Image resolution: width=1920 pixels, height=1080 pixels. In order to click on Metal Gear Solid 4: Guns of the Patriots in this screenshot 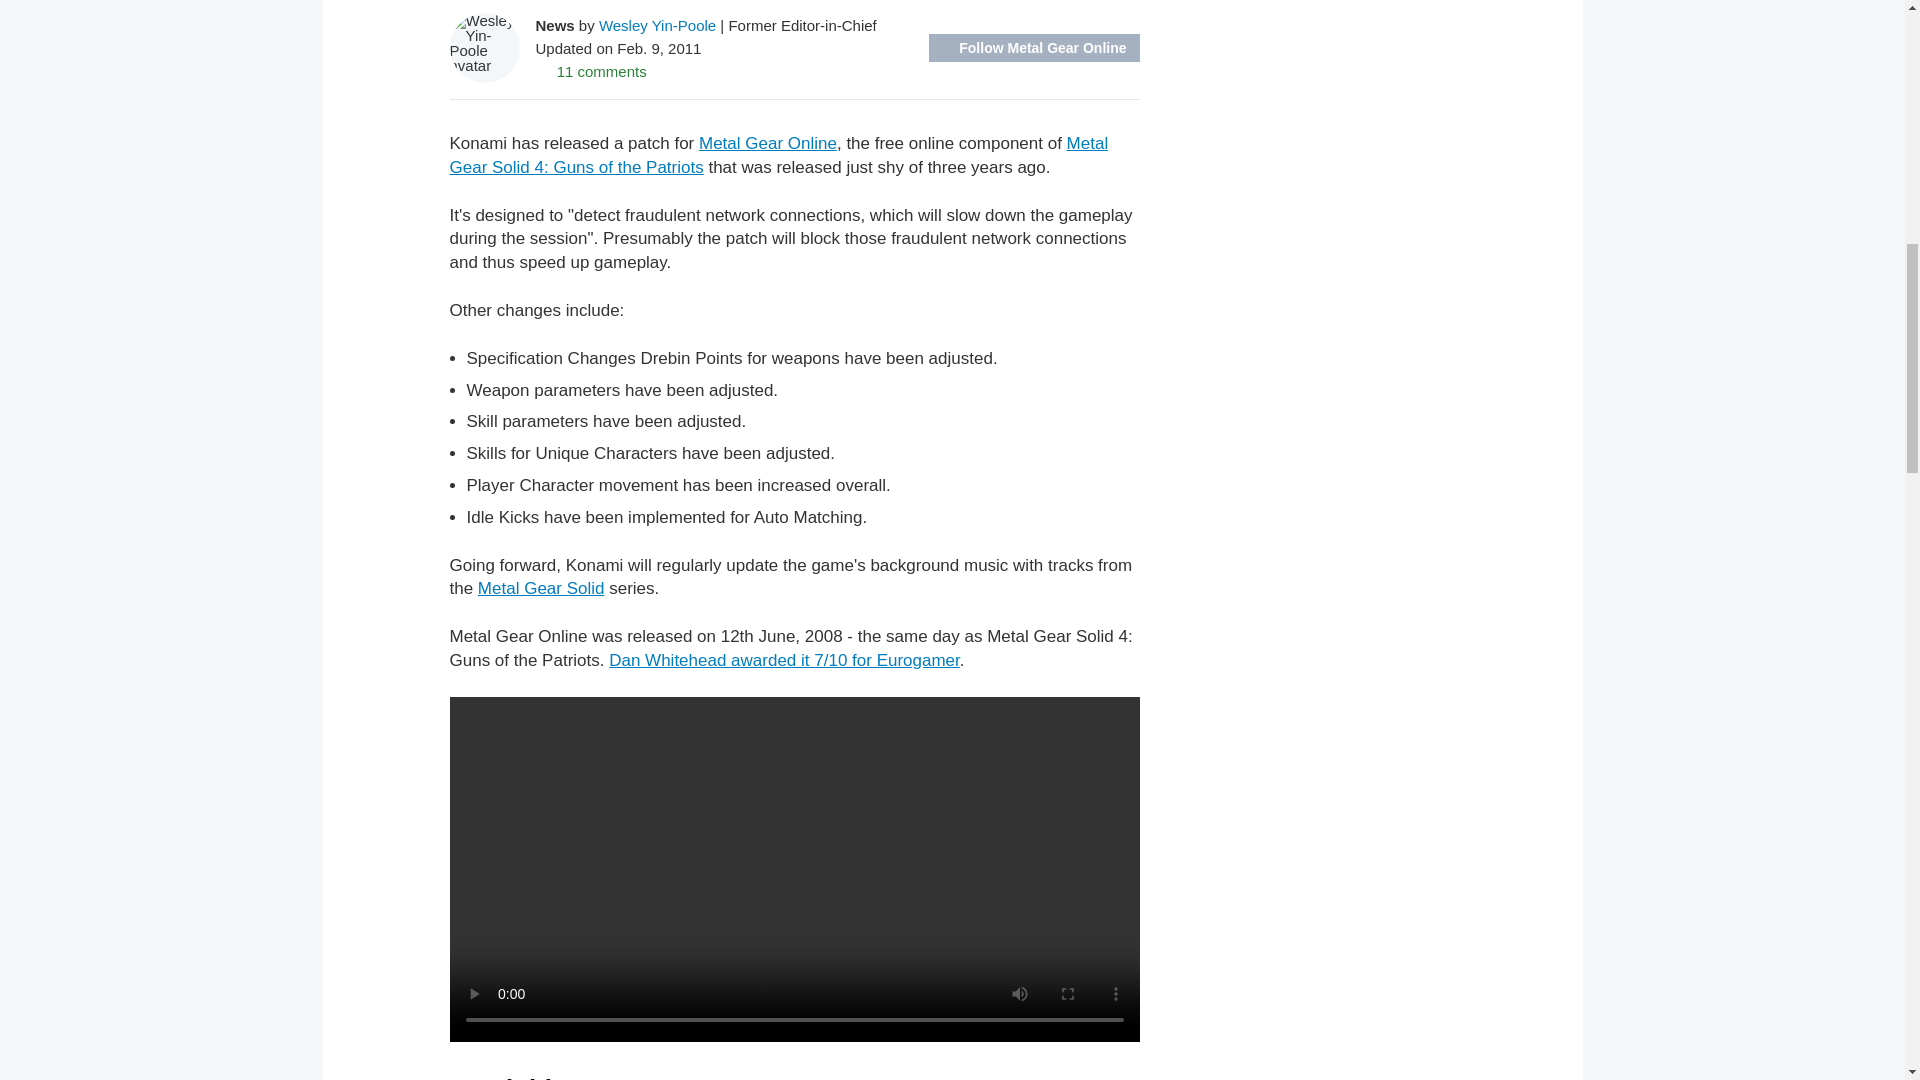, I will do `click(779, 155)`.